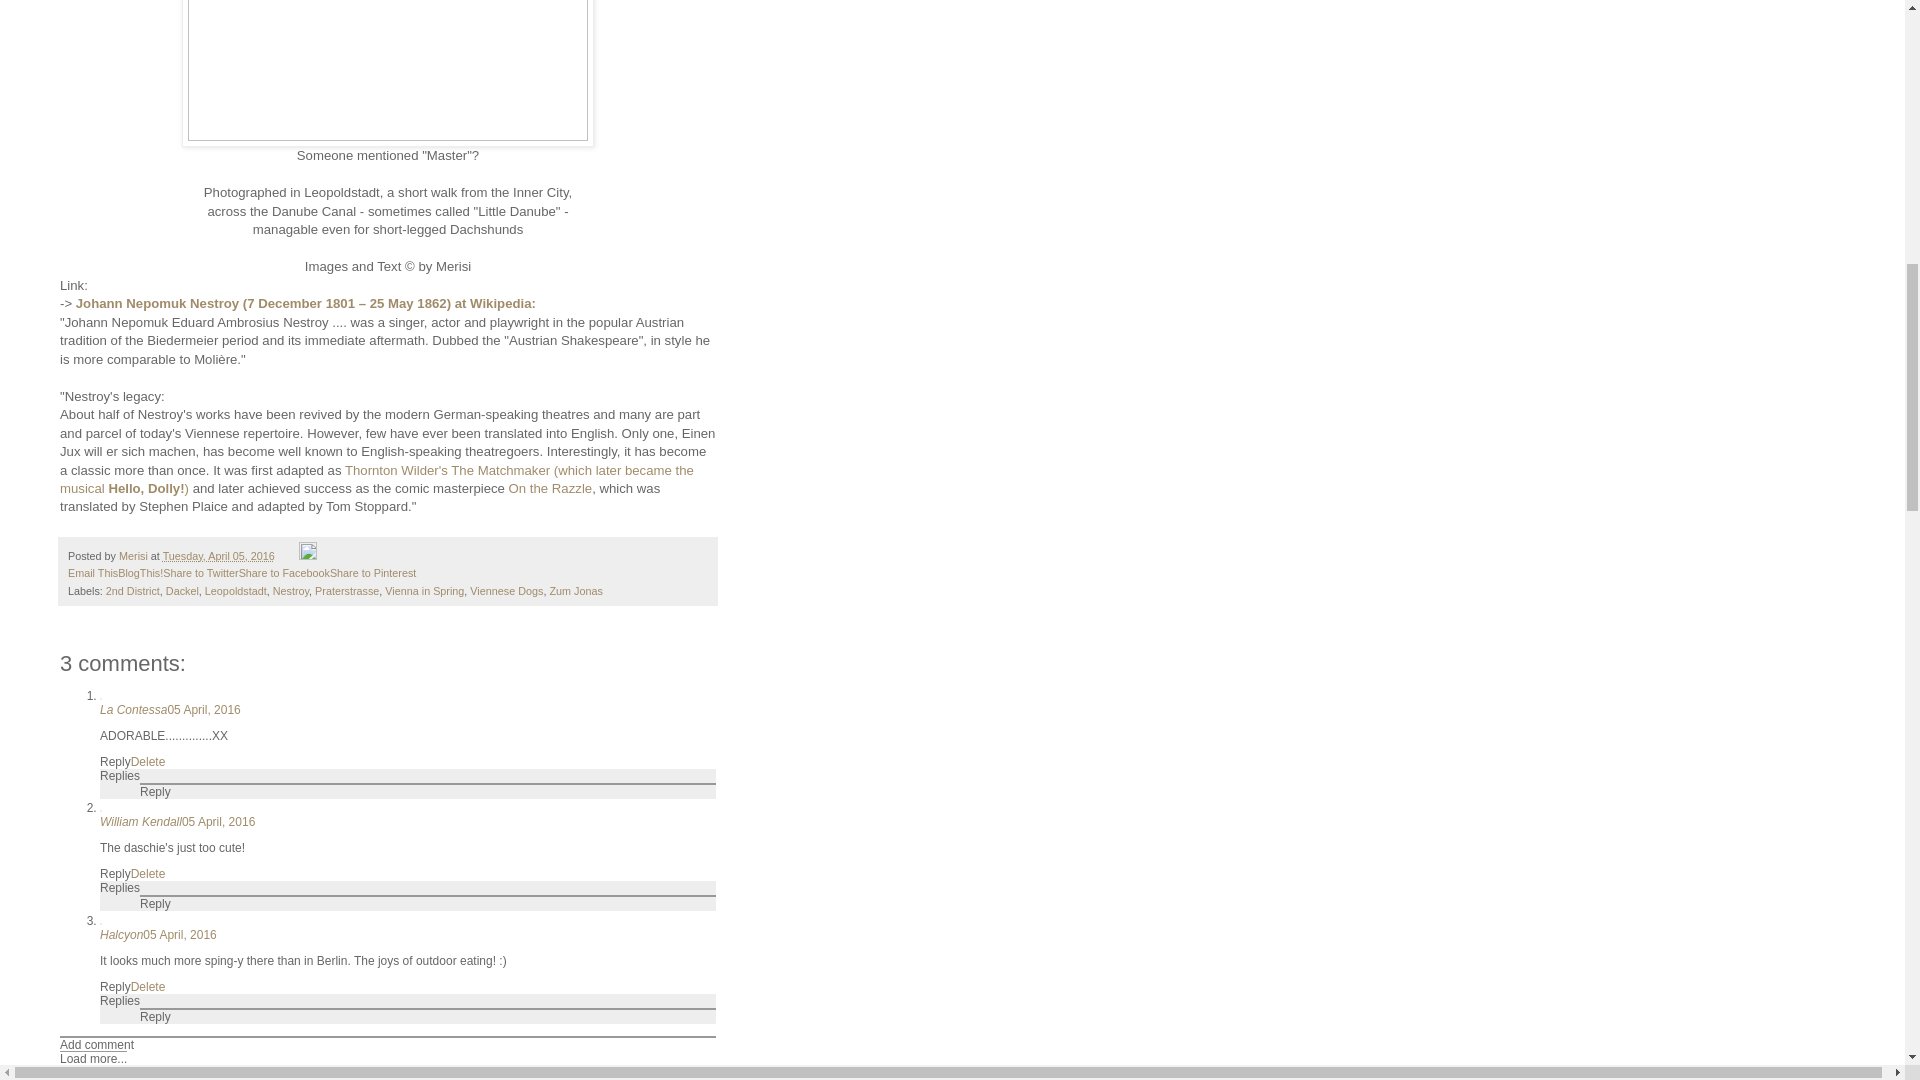  What do you see at coordinates (140, 822) in the screenshot?
I see `William Kendall` at bounding box center [140, 822].